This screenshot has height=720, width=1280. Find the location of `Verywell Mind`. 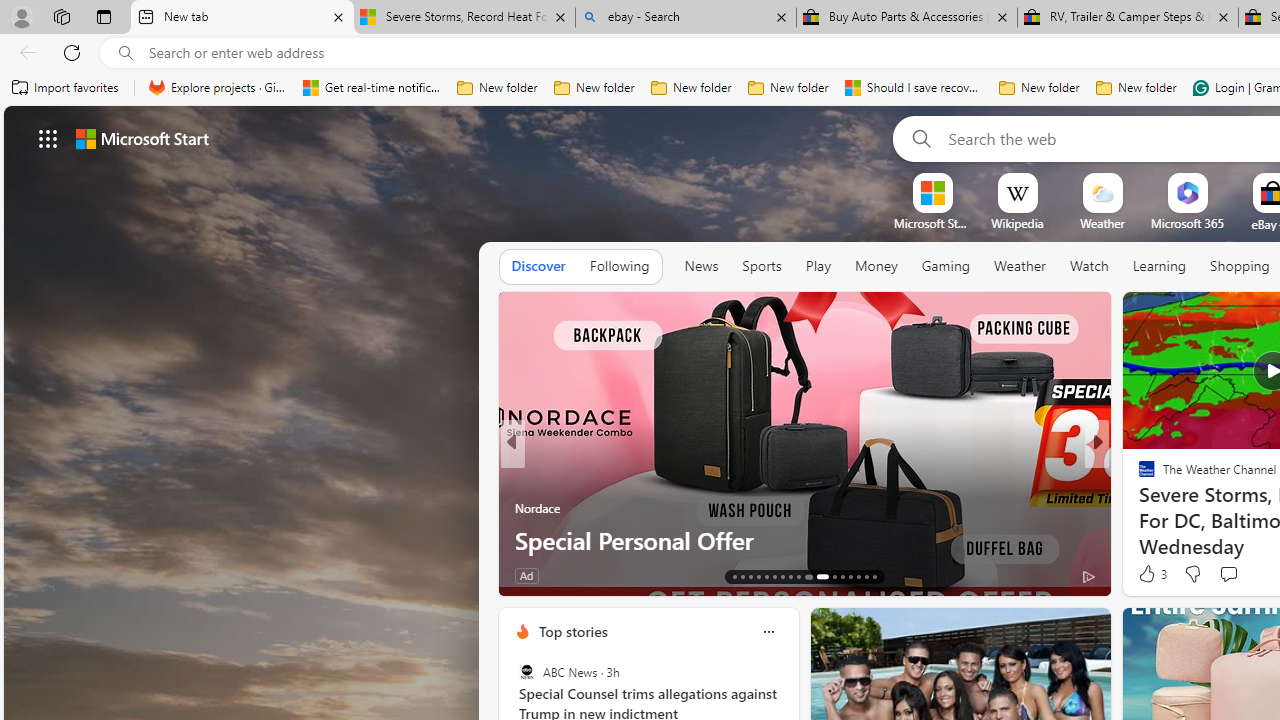

Verywell Mind is located at coordinates (1138, 508).